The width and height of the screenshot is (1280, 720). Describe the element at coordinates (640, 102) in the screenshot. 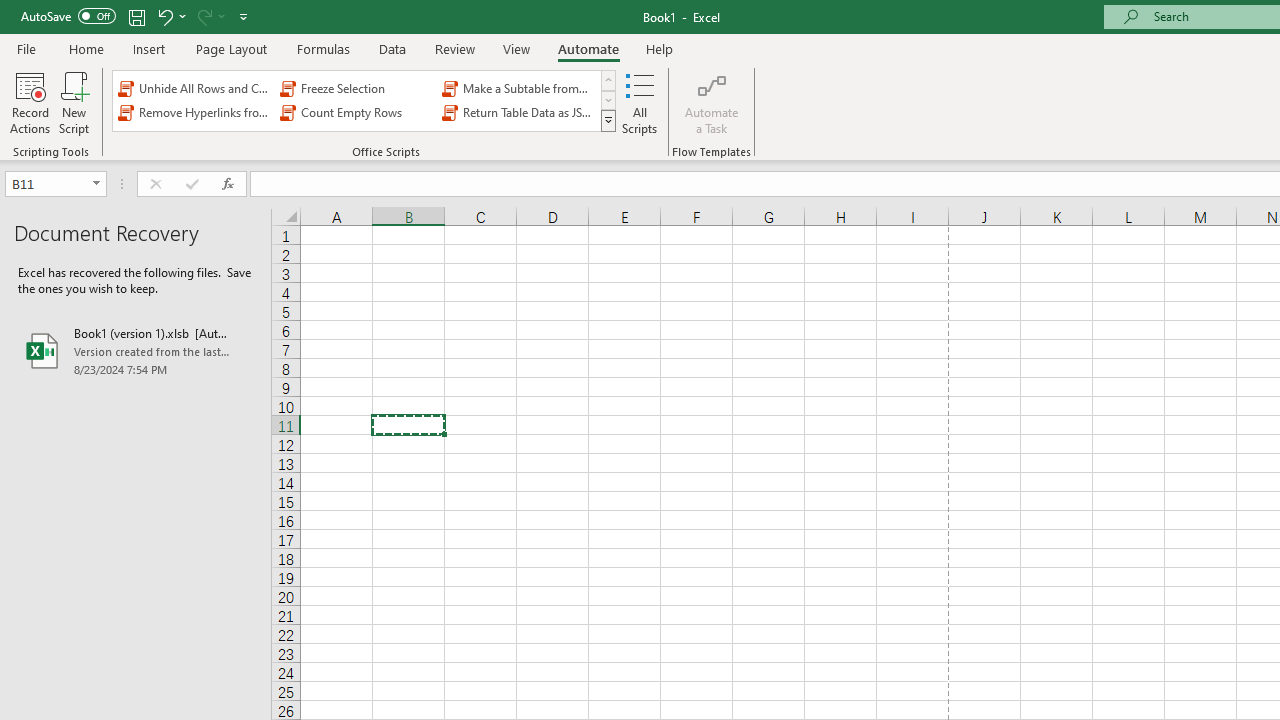

I see `All Scripts` at that location.